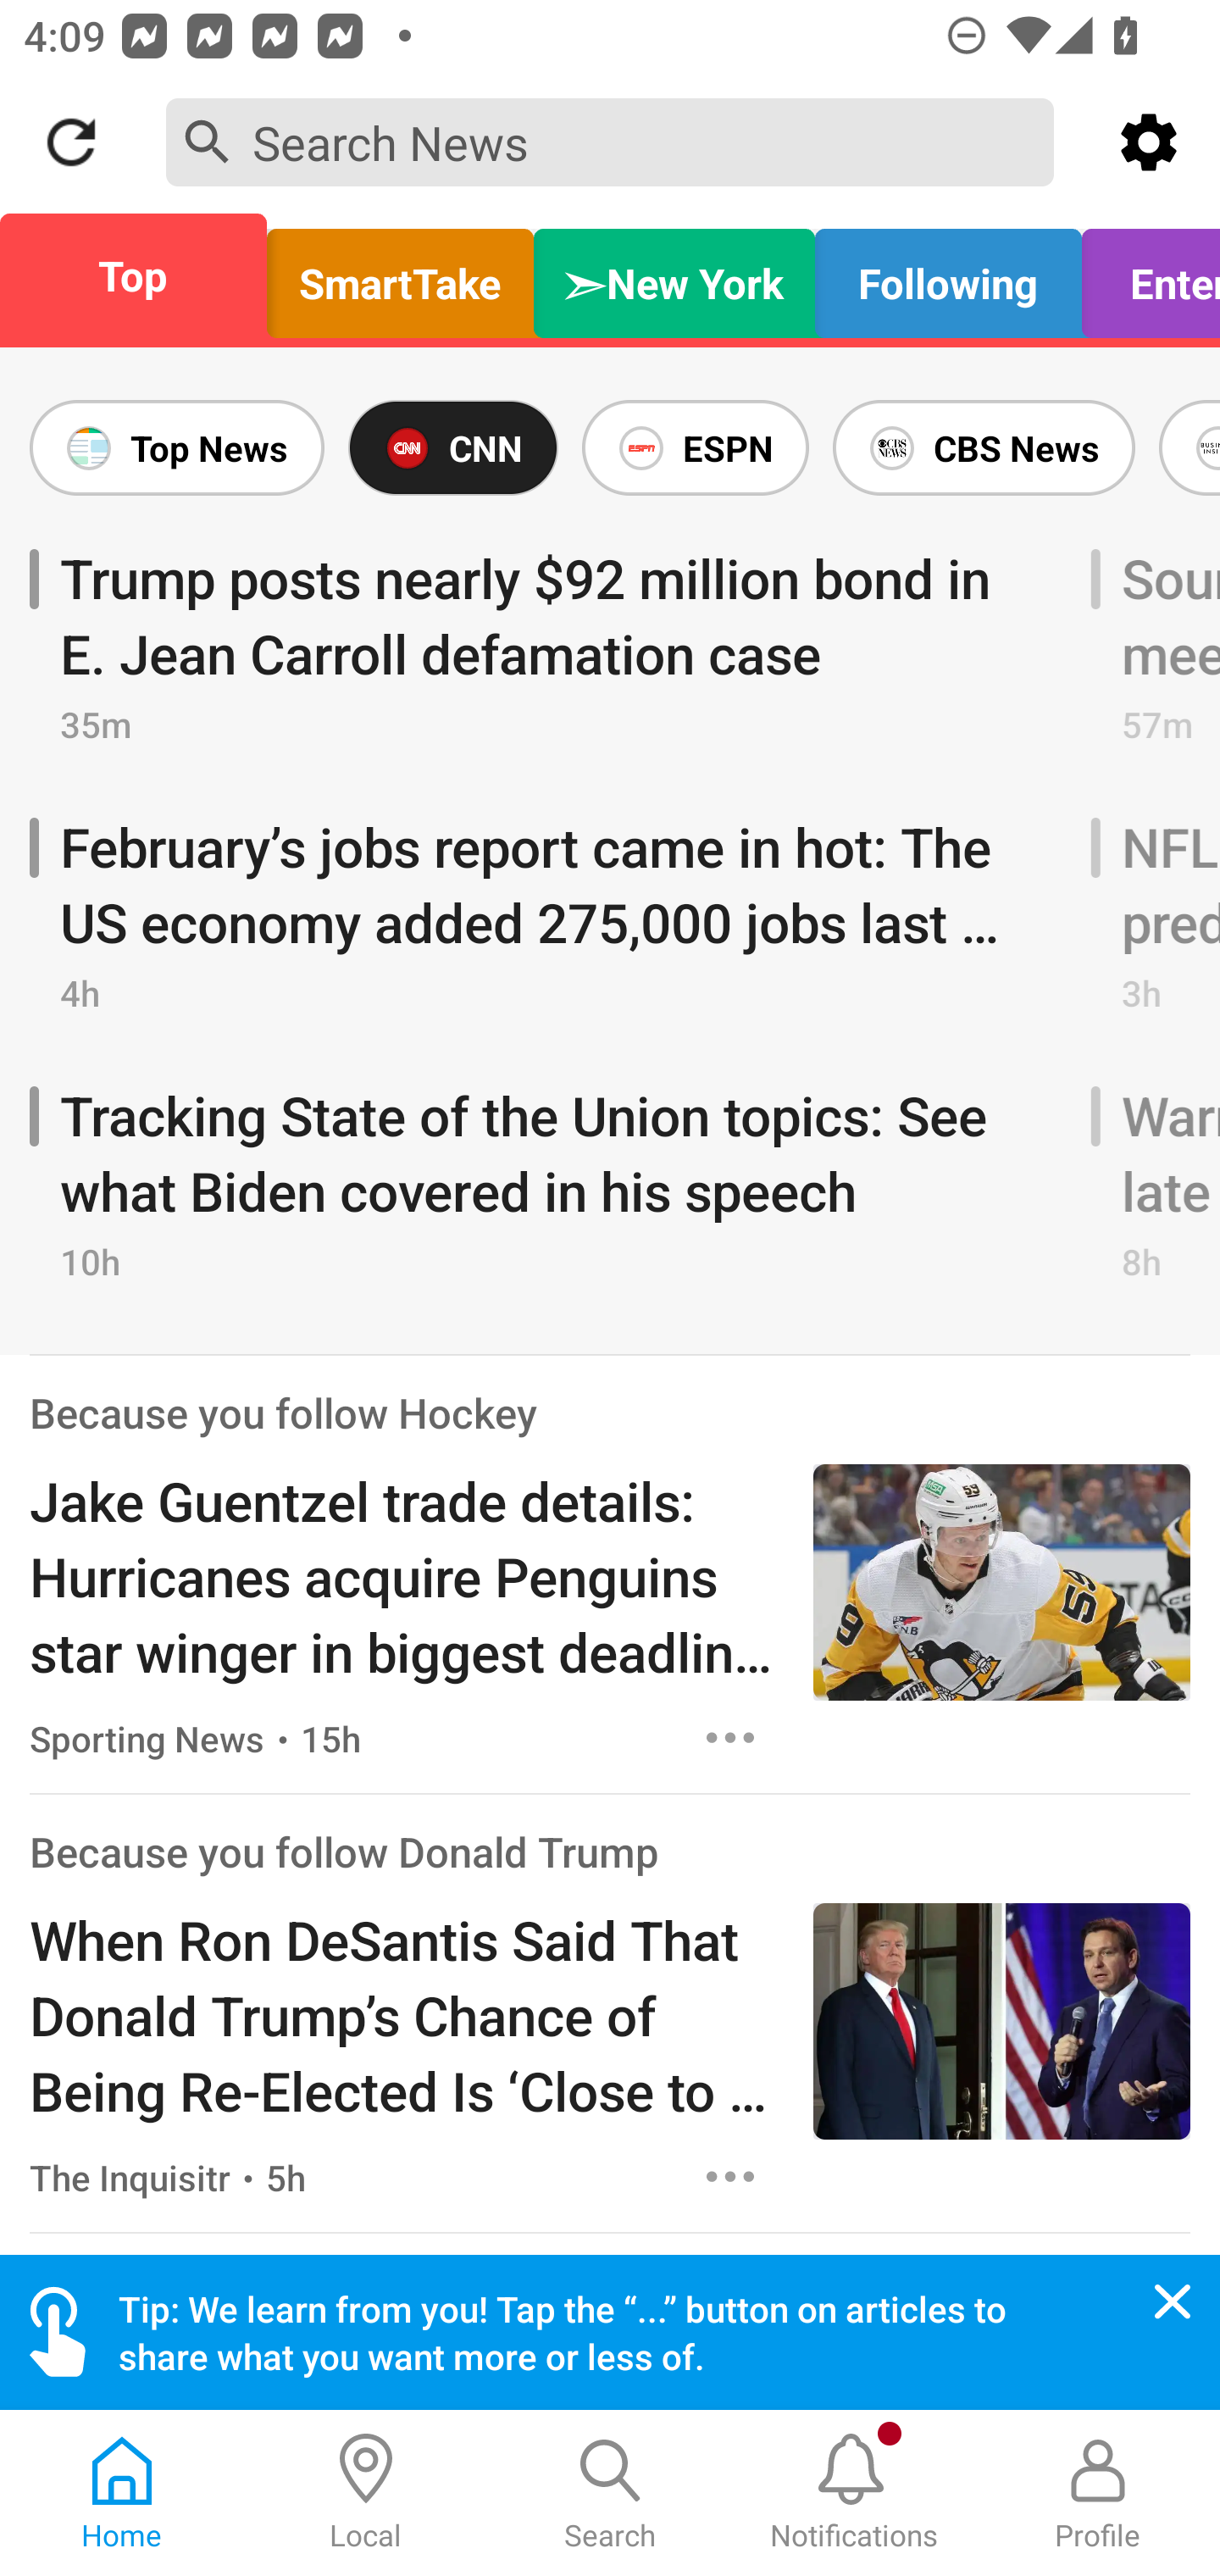 Image resolution: width=1220 pixels, height=2576 pixels. What do you see at coordinates (610, 2493) in the screenshot?
I see `Search` at bounding box center [610, 2493].